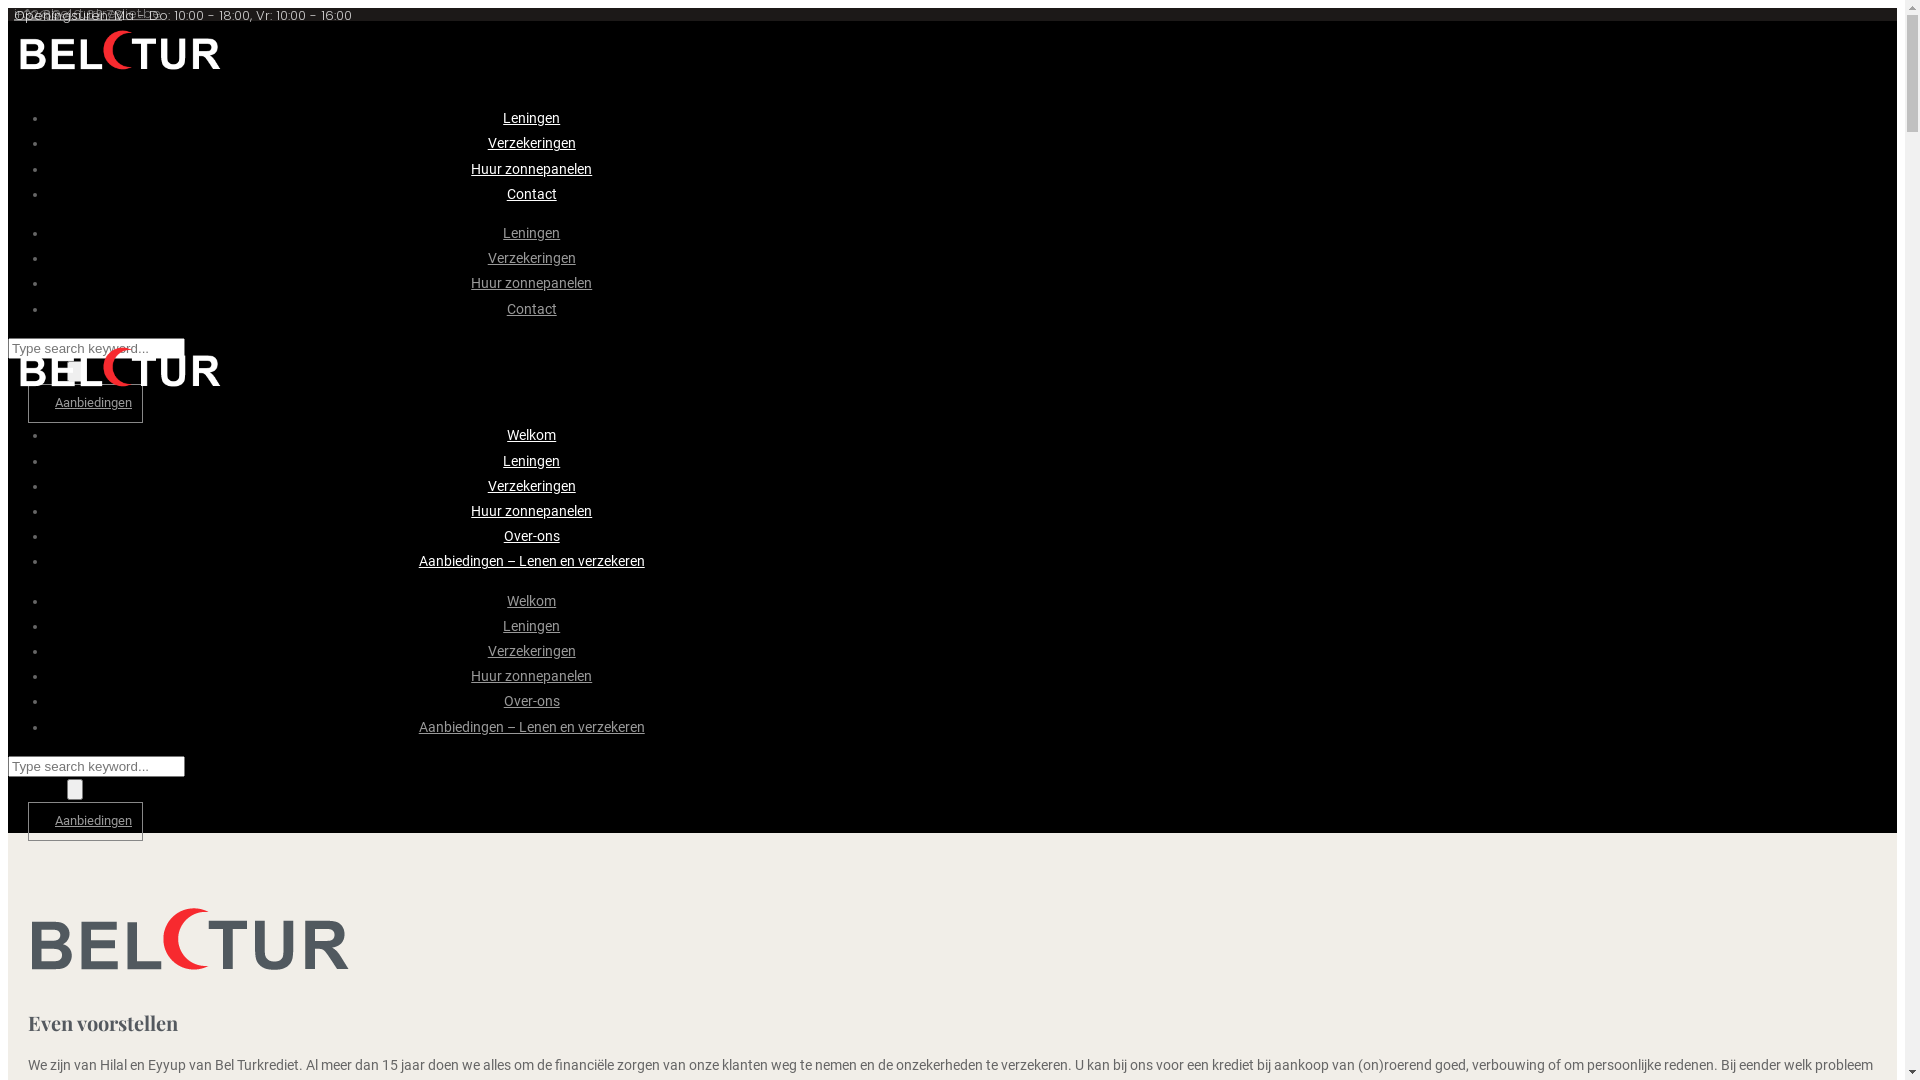 This screenshot has height=1080, width=1920. What do you see at coordinates (532, 143) in the screenshot?
I see `Verzekeringen` at bounding box center [532, 143].